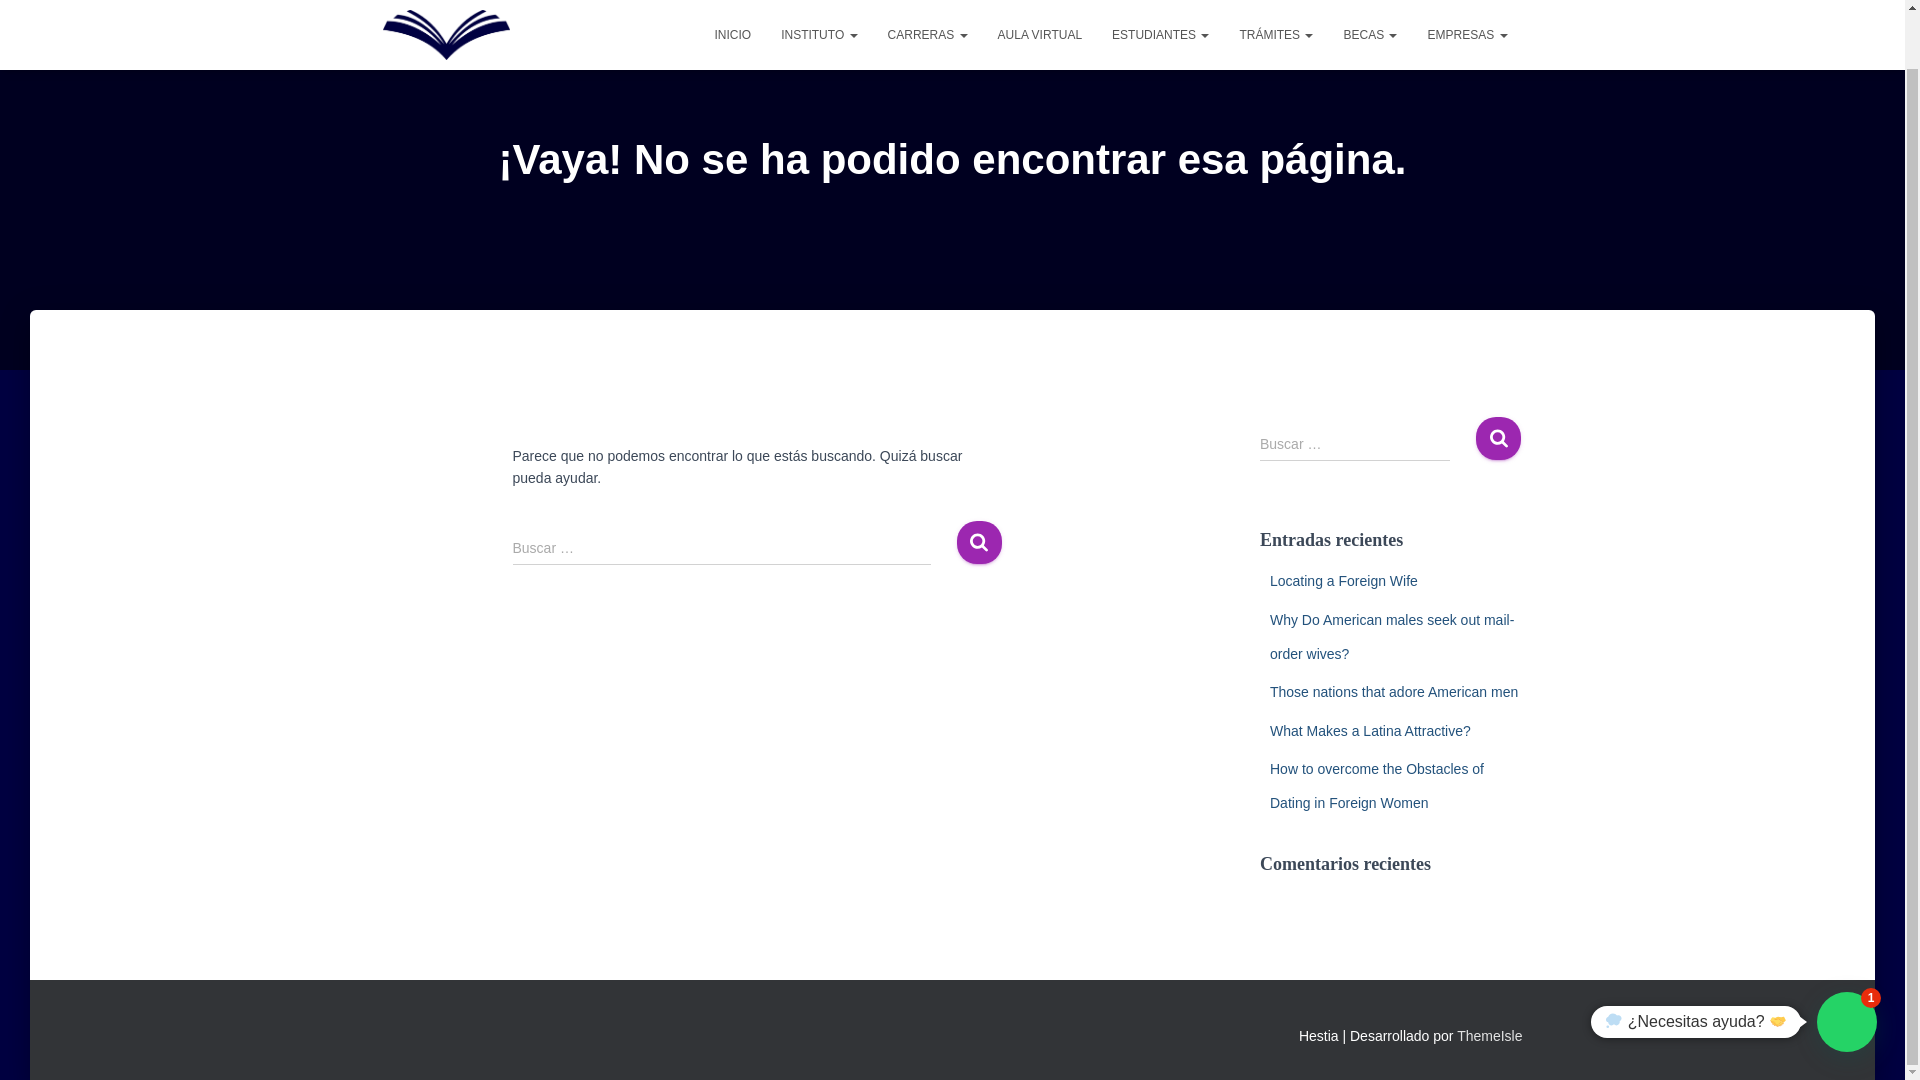 The height and width of the screenshot is (1080, 1920). I want to click on Inicio, so click(732, 0).